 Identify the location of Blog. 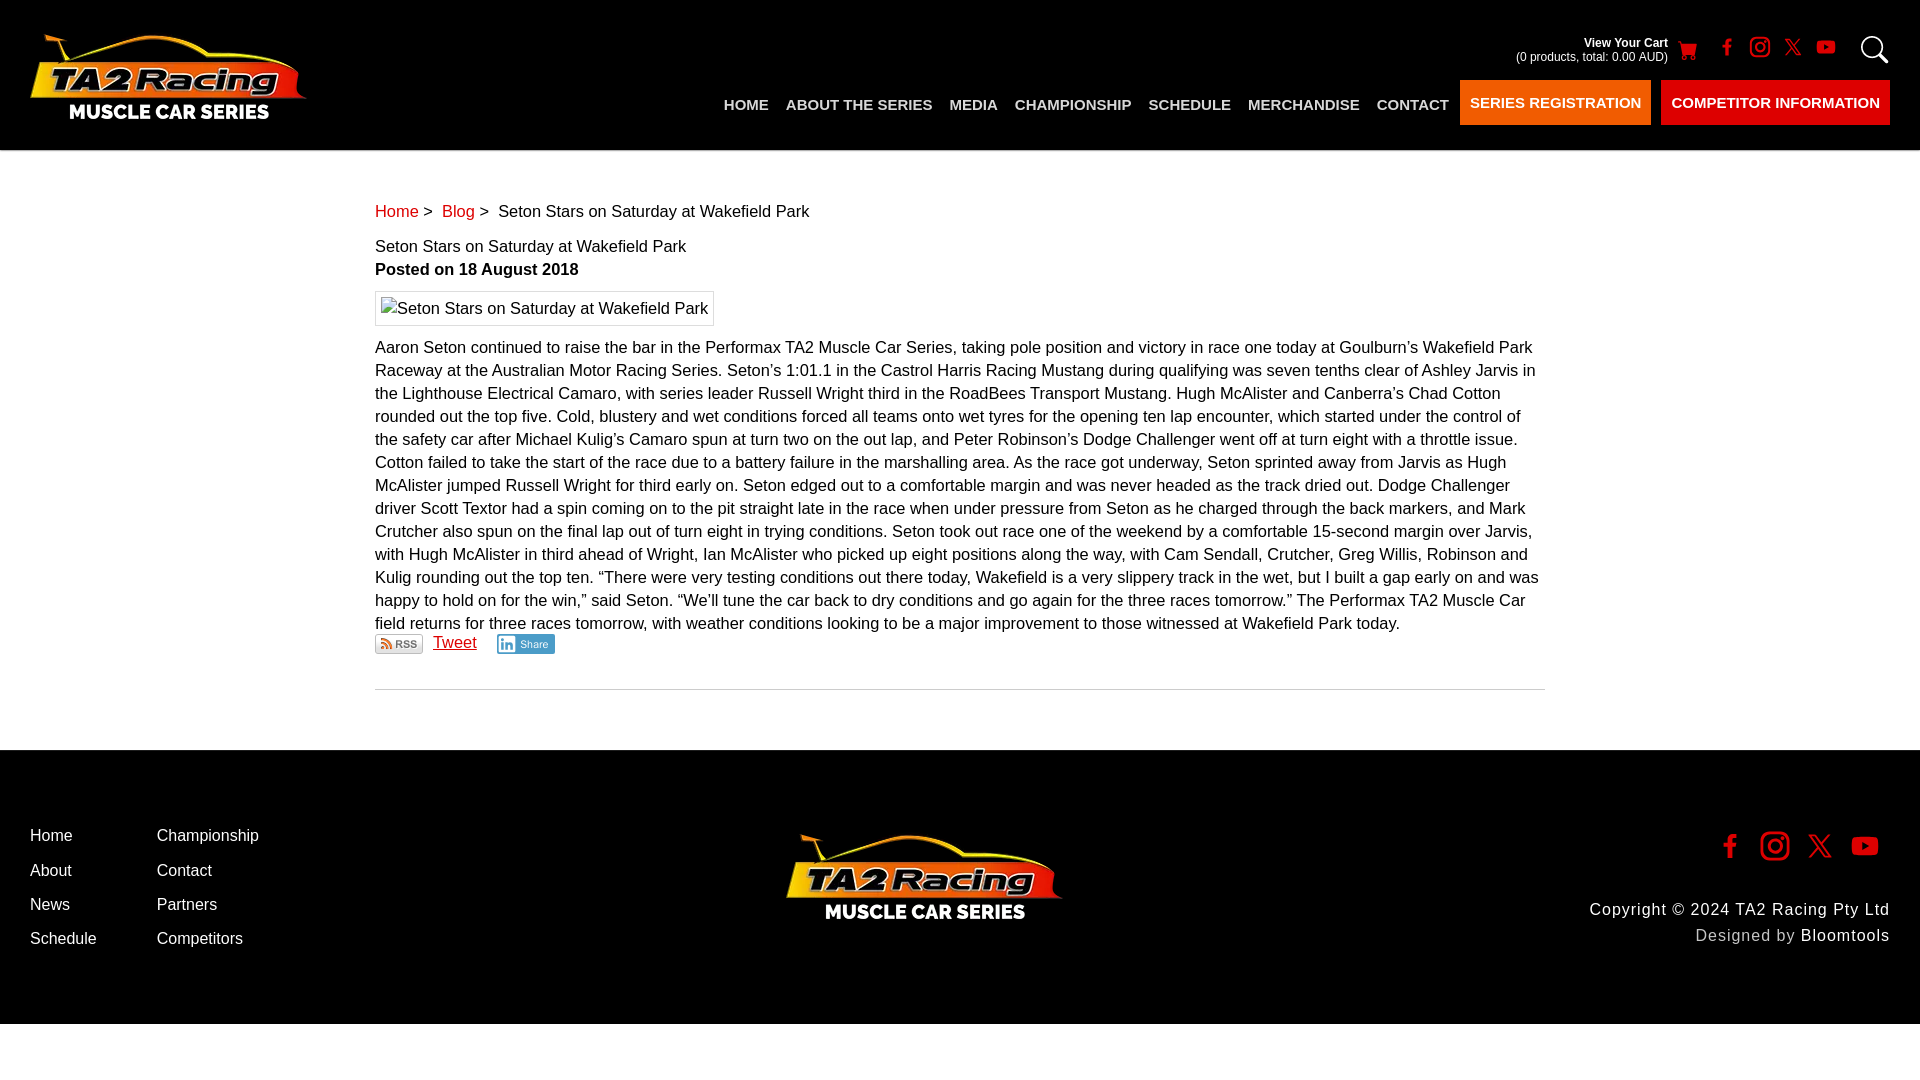
(458, 210).